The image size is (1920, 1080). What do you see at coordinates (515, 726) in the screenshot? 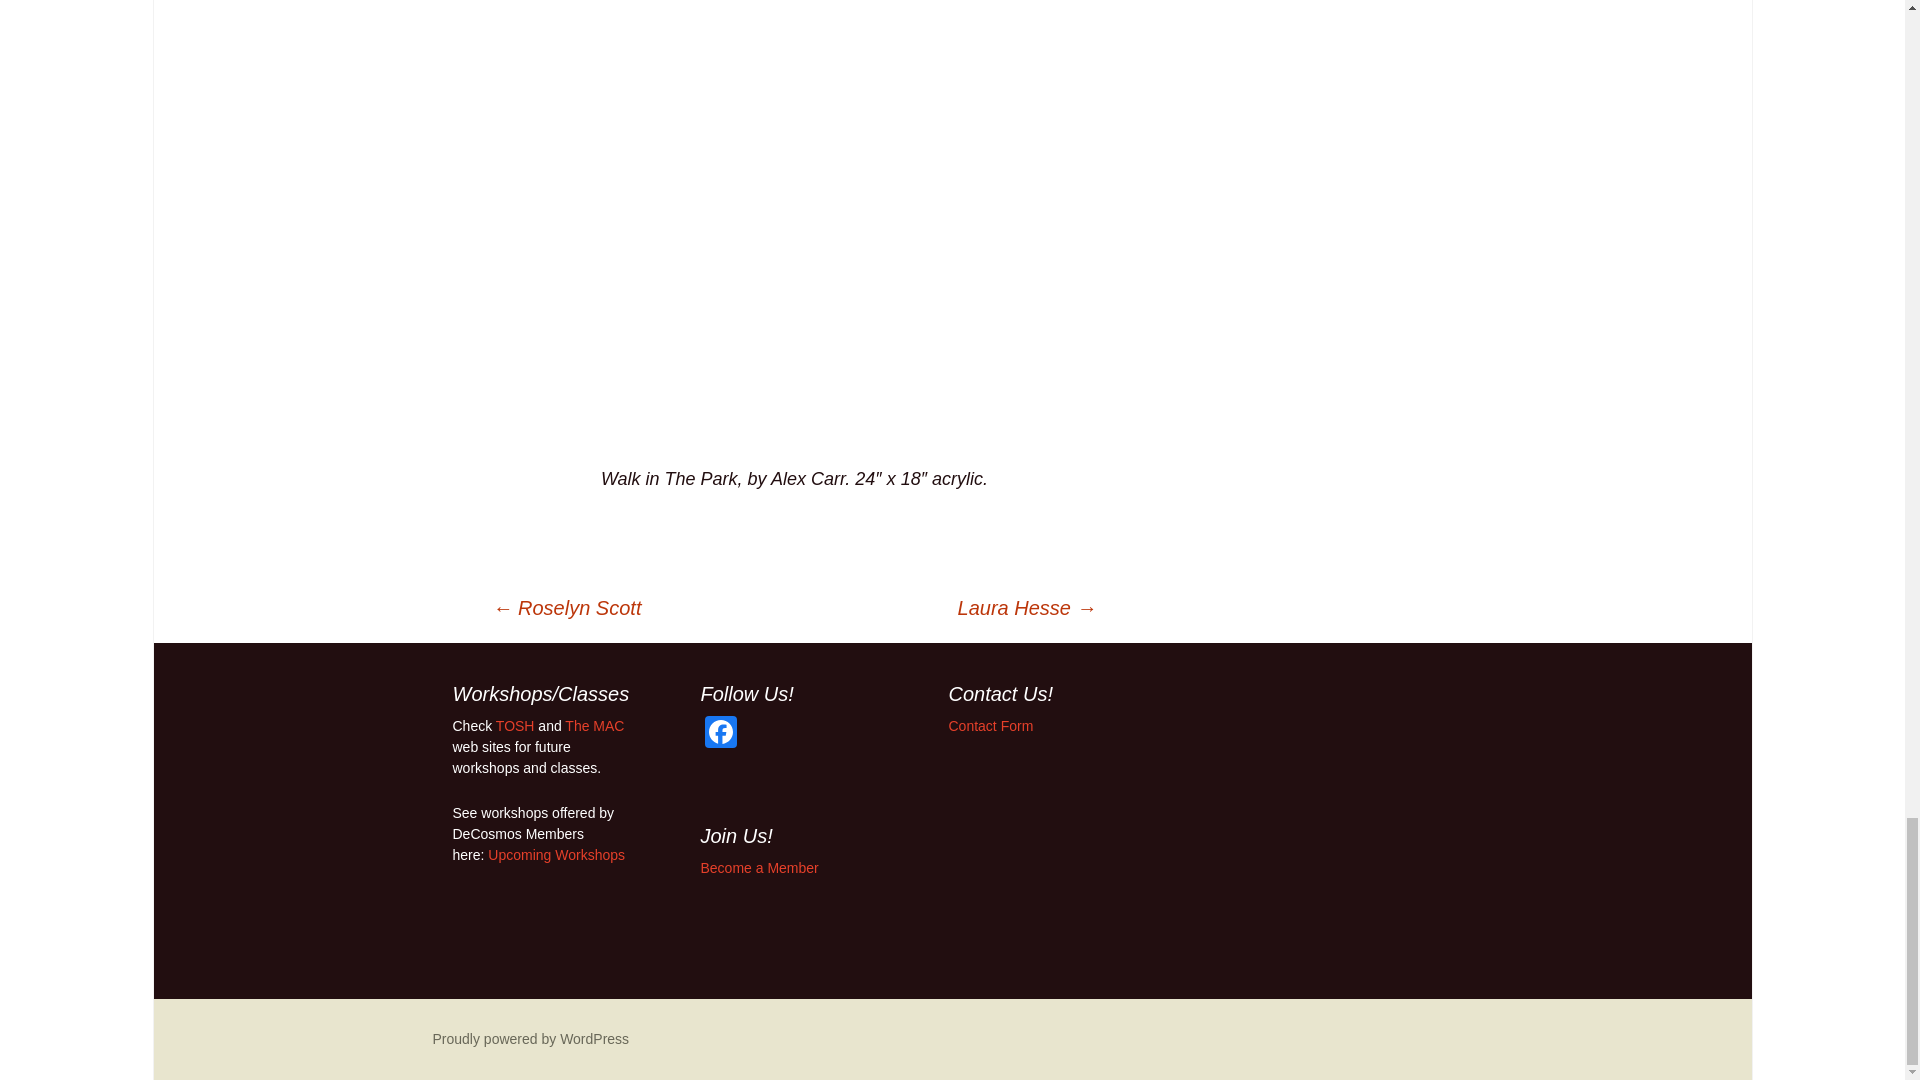
I see `TOSH` at bounding box center [515, 726].